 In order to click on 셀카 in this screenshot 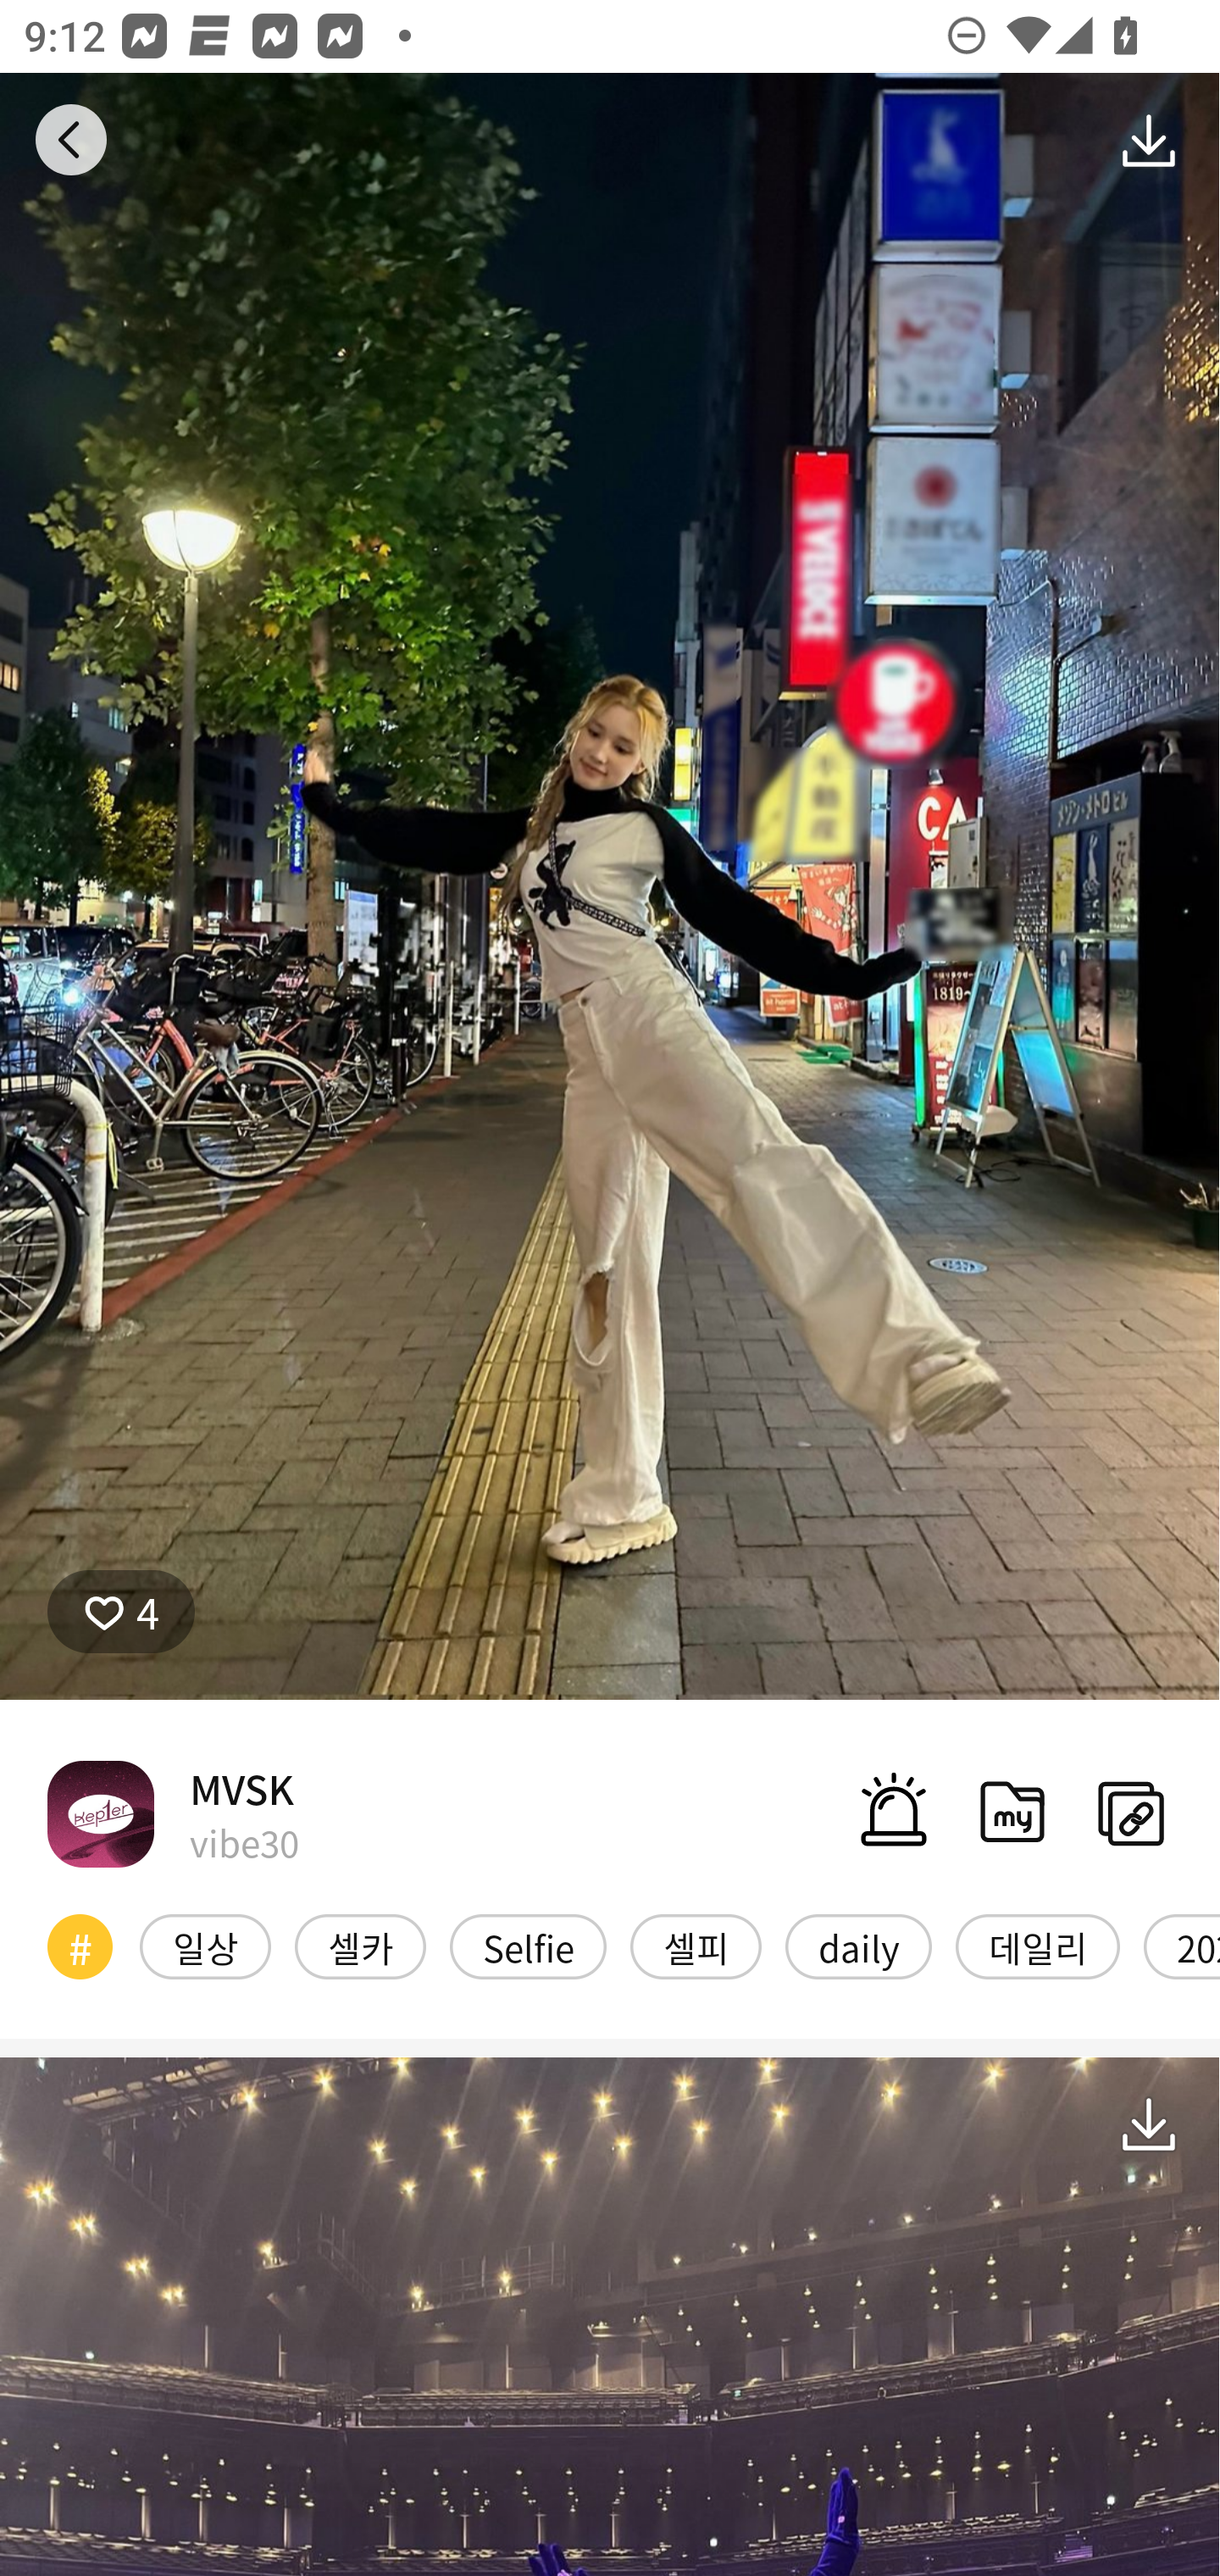, I will do `click(360, 1946)`.